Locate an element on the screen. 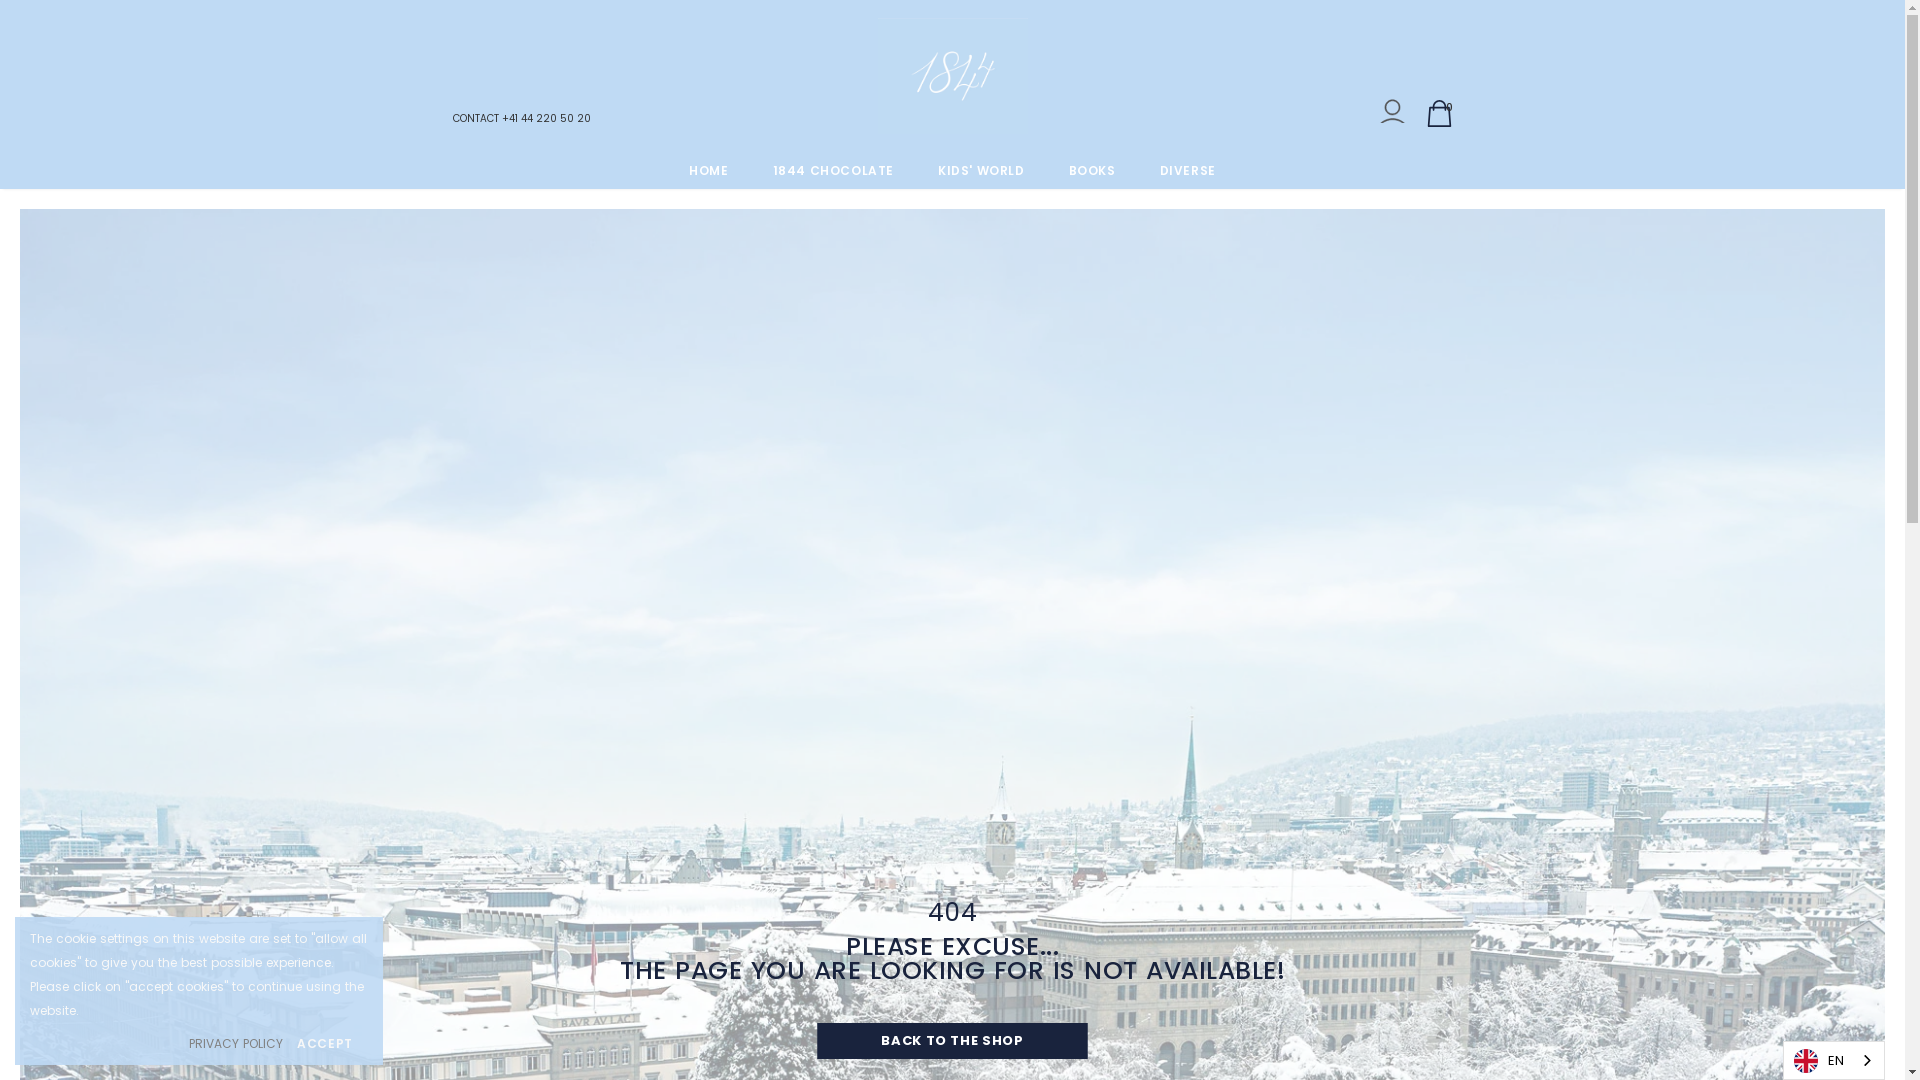  PRIVACY POLICY is located at coordinates (236, 1044).